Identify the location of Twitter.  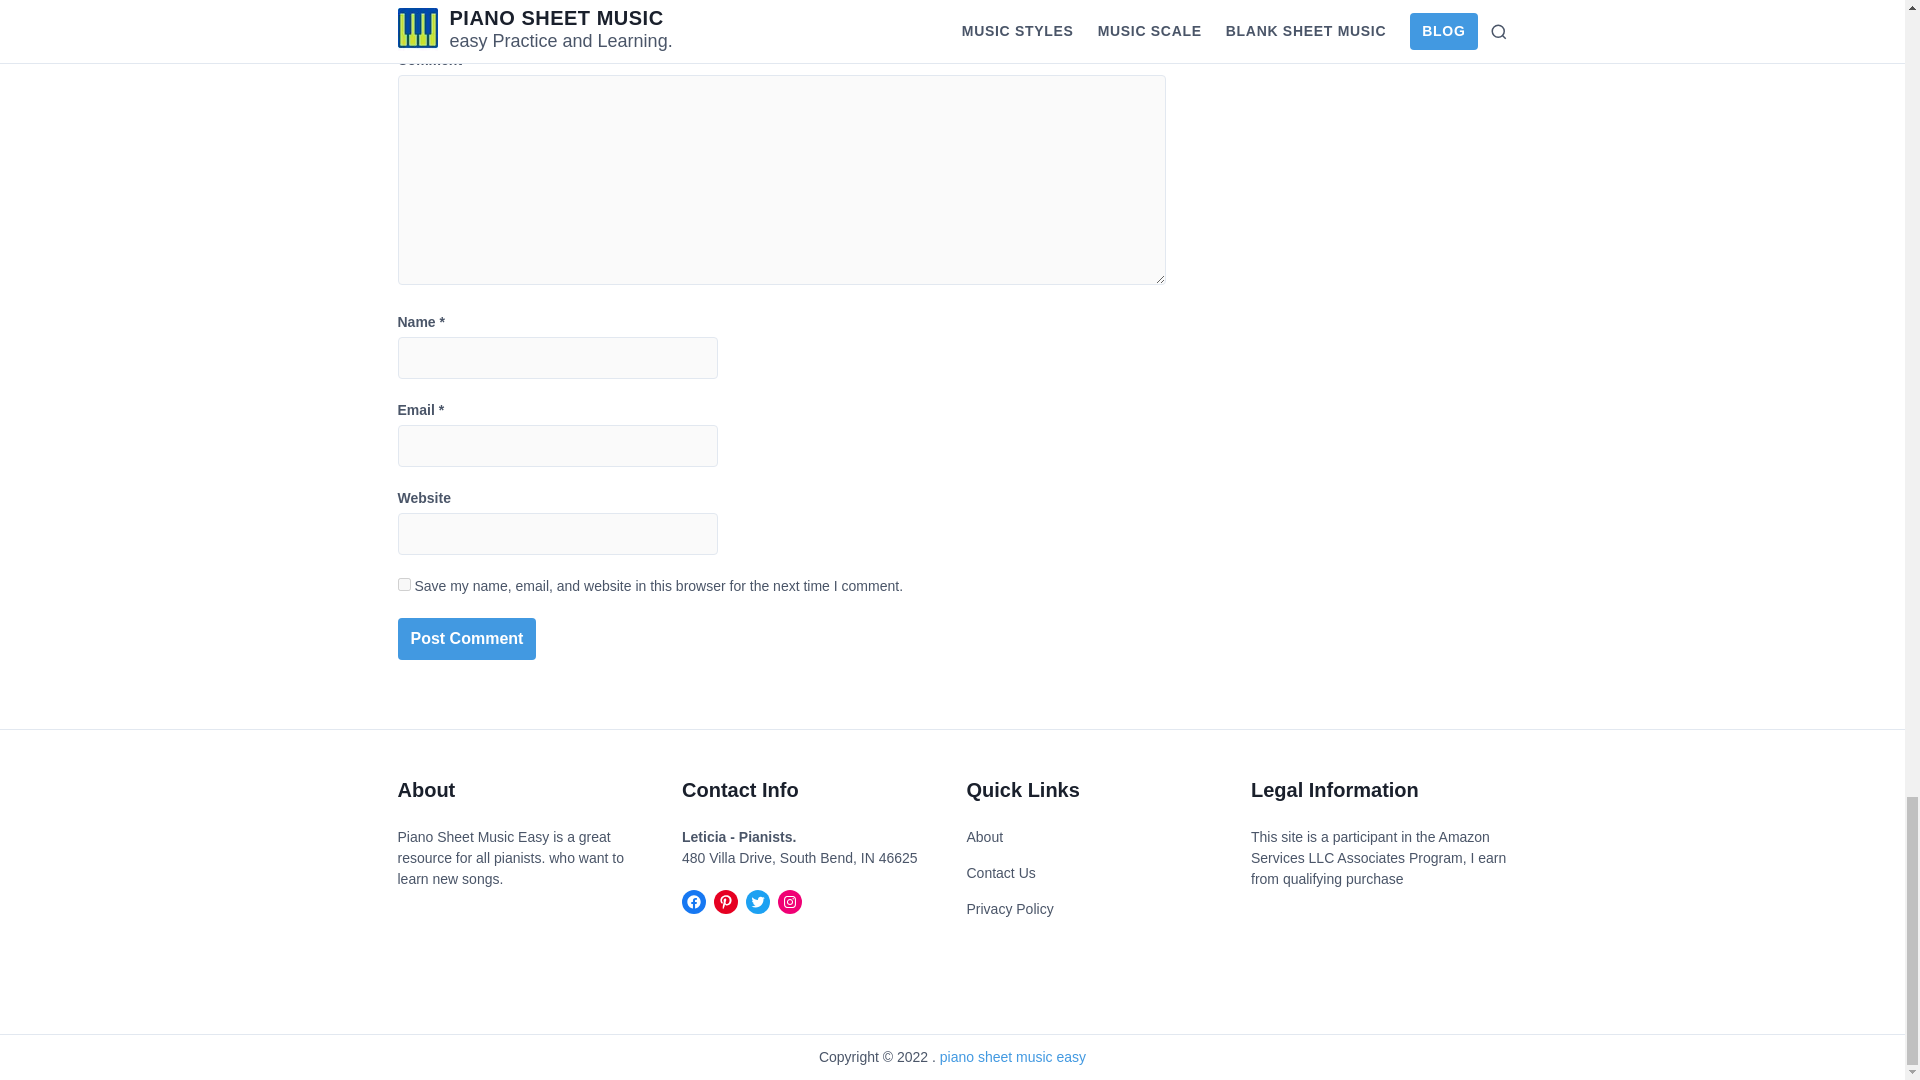
(758, 901).